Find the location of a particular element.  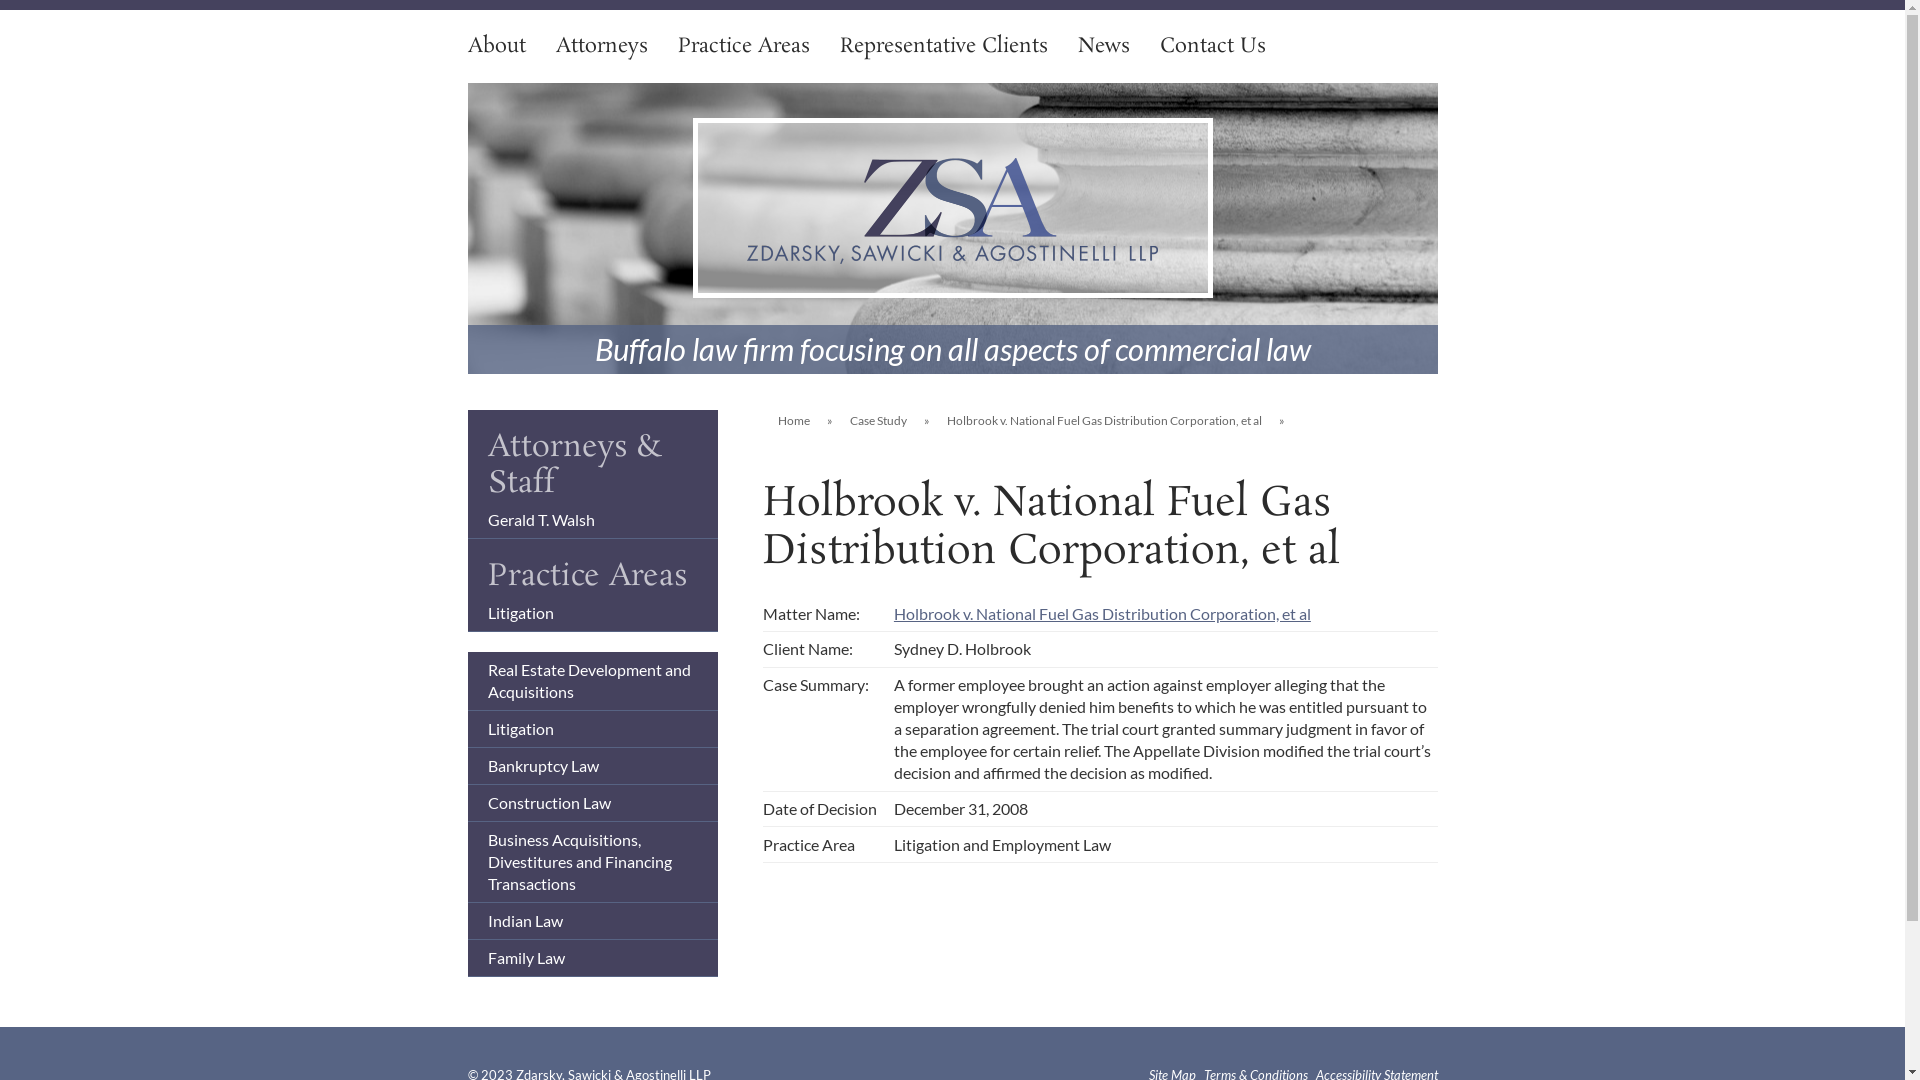

About is located at coordinates (497, 46).